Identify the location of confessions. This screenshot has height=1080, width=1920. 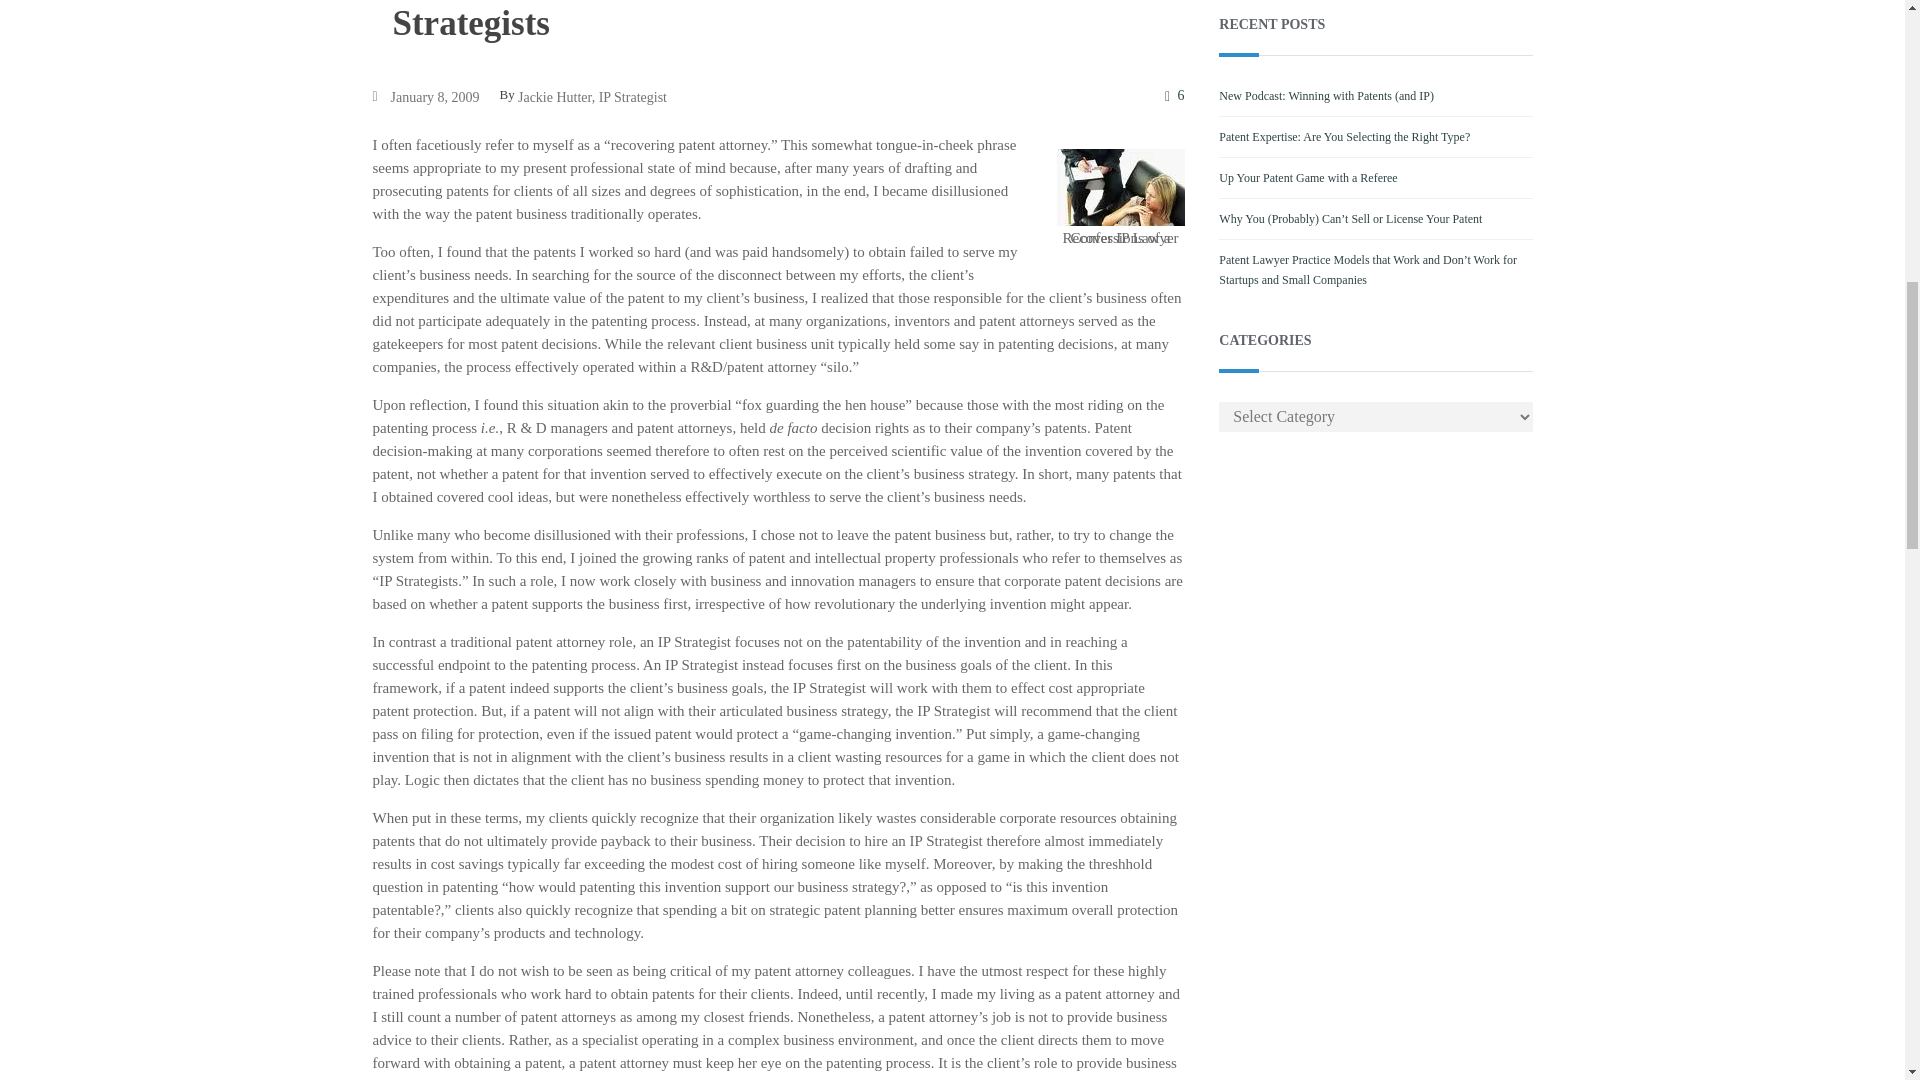
(1120, 187).